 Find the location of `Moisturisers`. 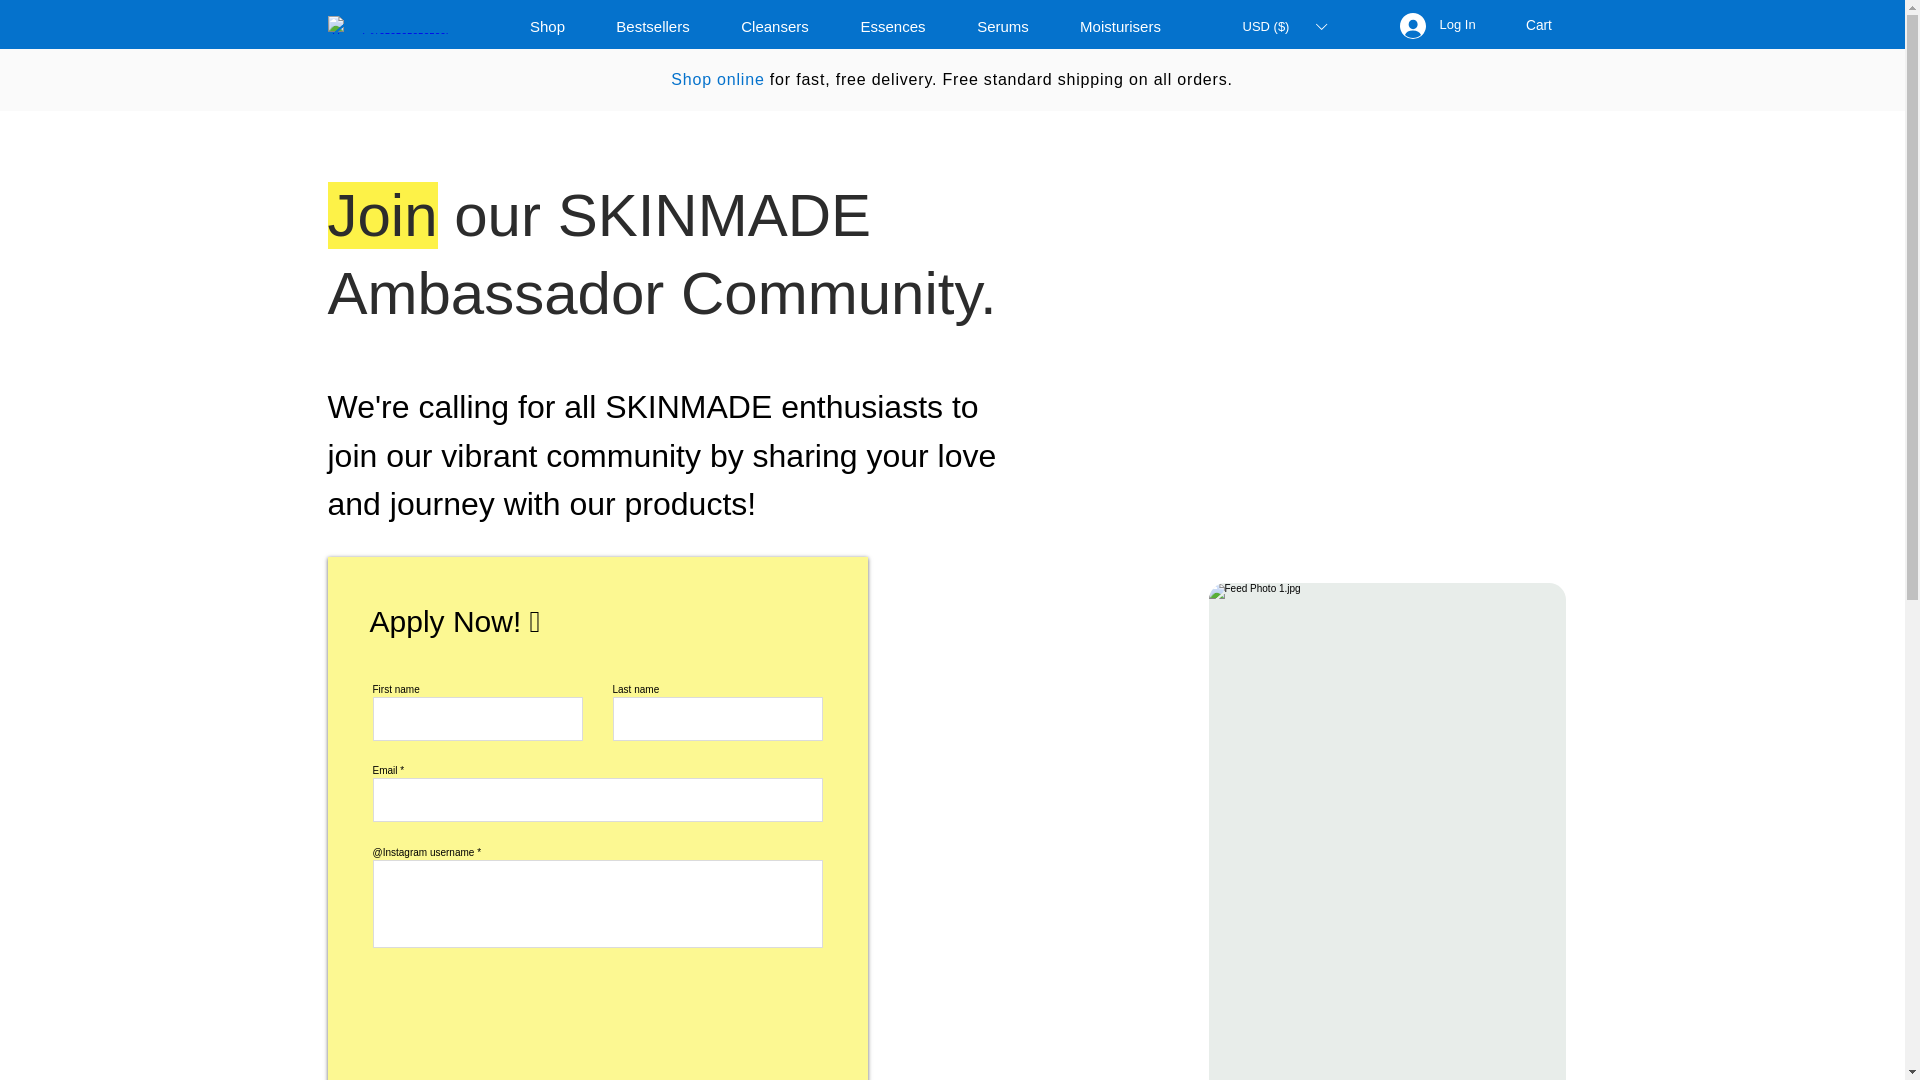

Moisturisers is located at coordinates (1120, 26).